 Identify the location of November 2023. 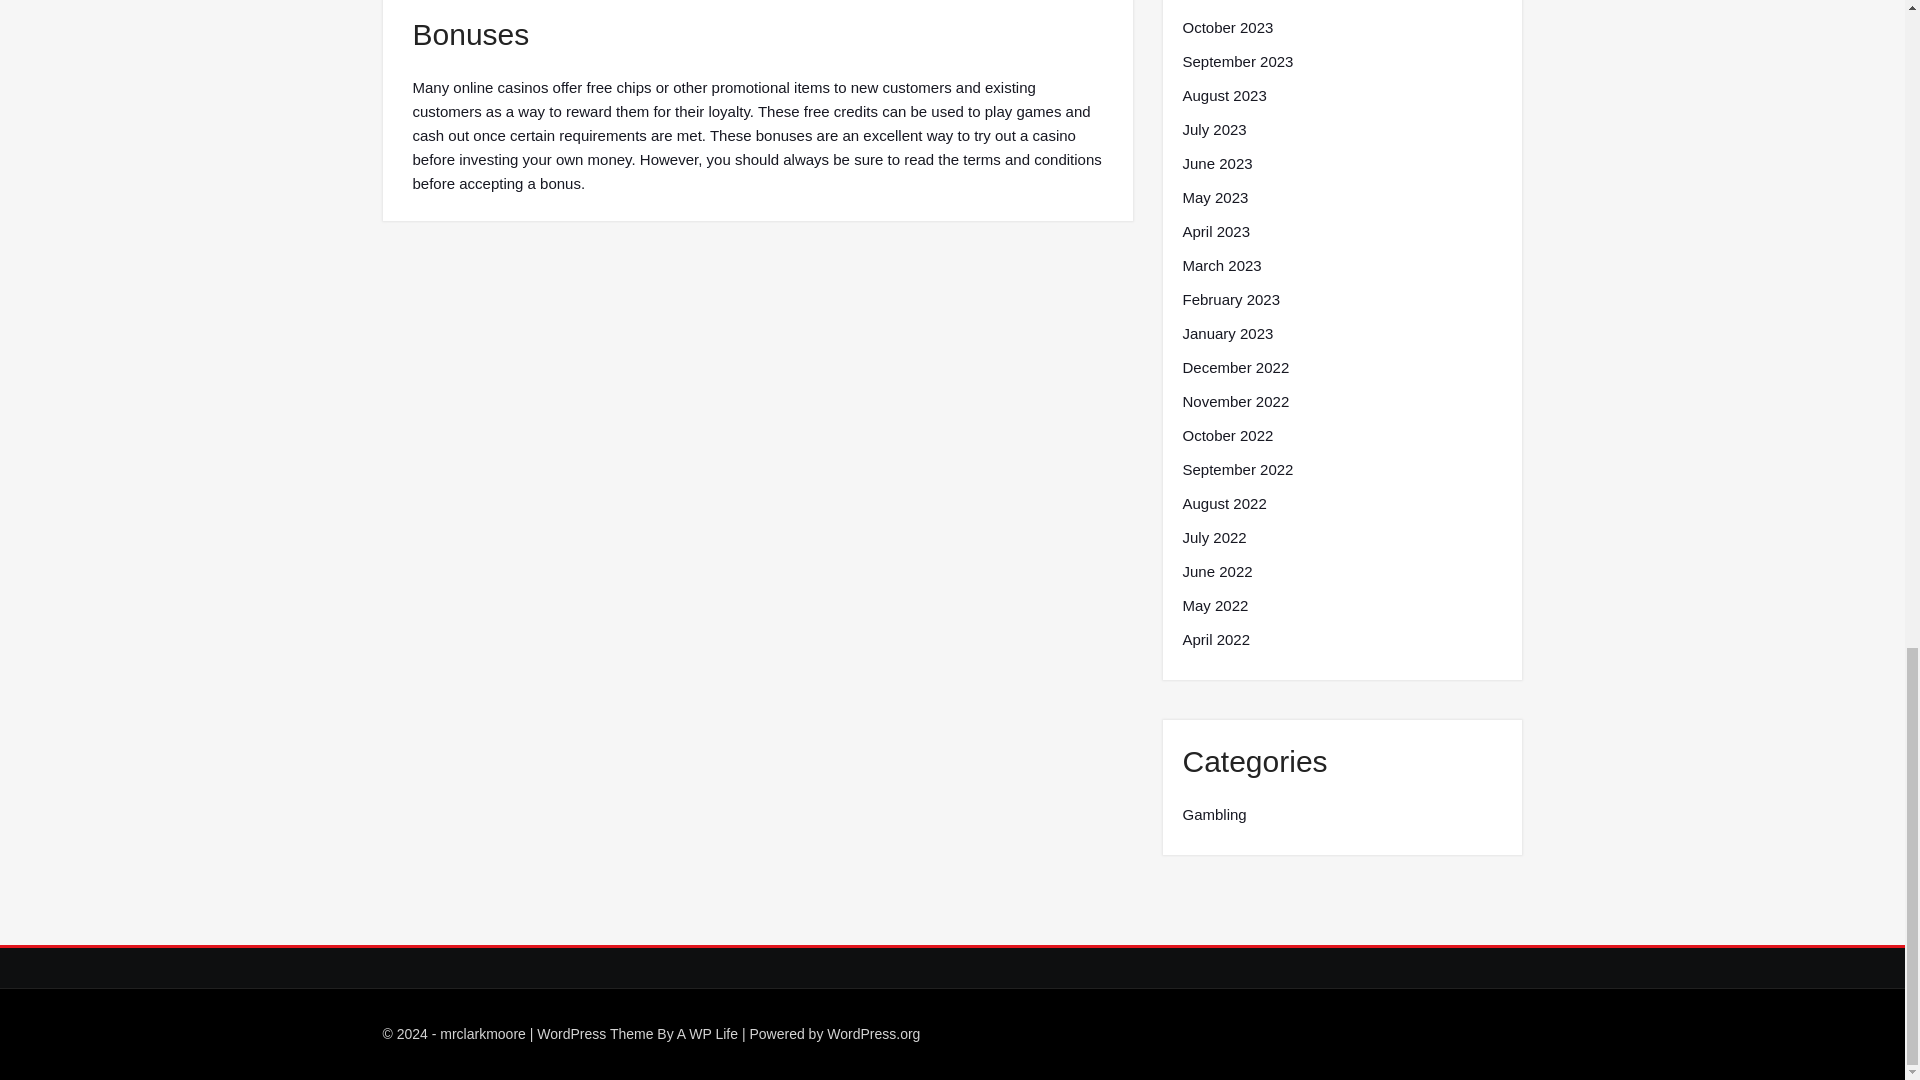
(1235, 3).